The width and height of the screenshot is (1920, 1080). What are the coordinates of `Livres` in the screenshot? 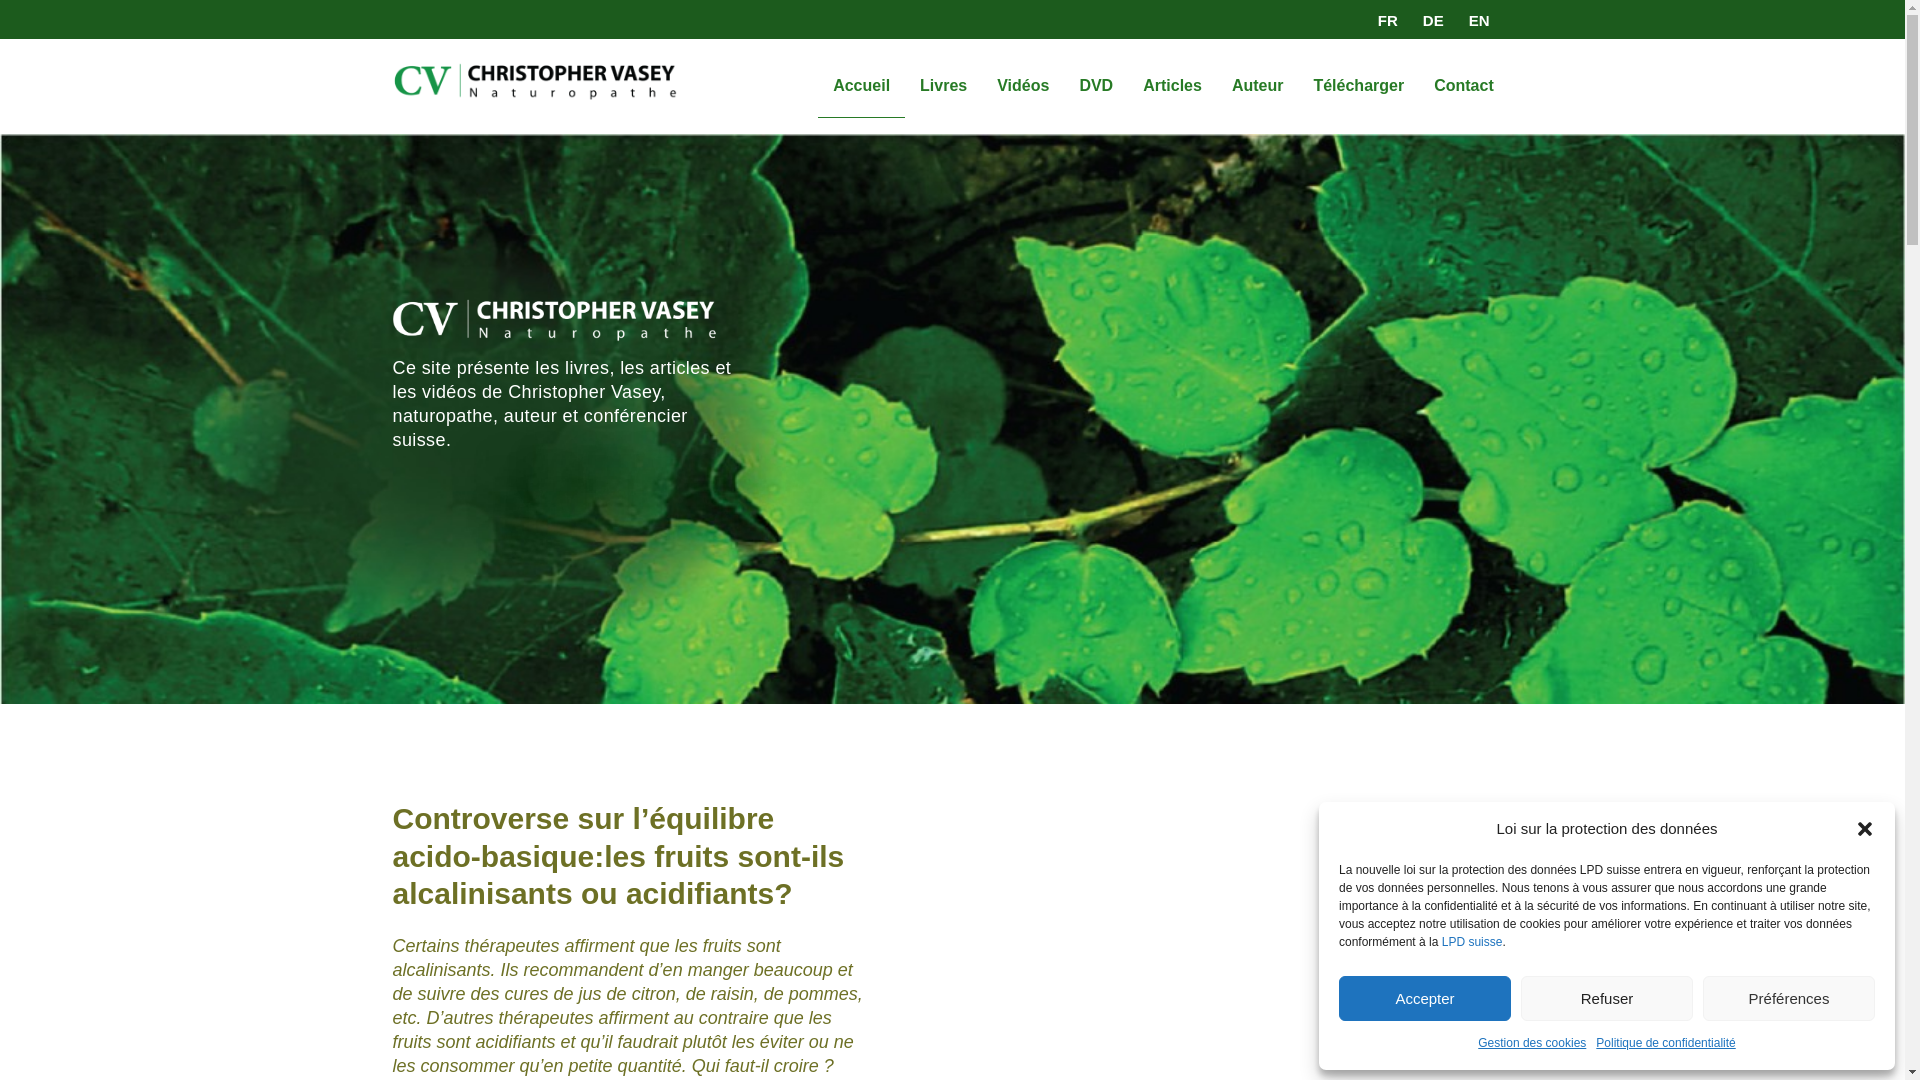 It's located at (944, 86).